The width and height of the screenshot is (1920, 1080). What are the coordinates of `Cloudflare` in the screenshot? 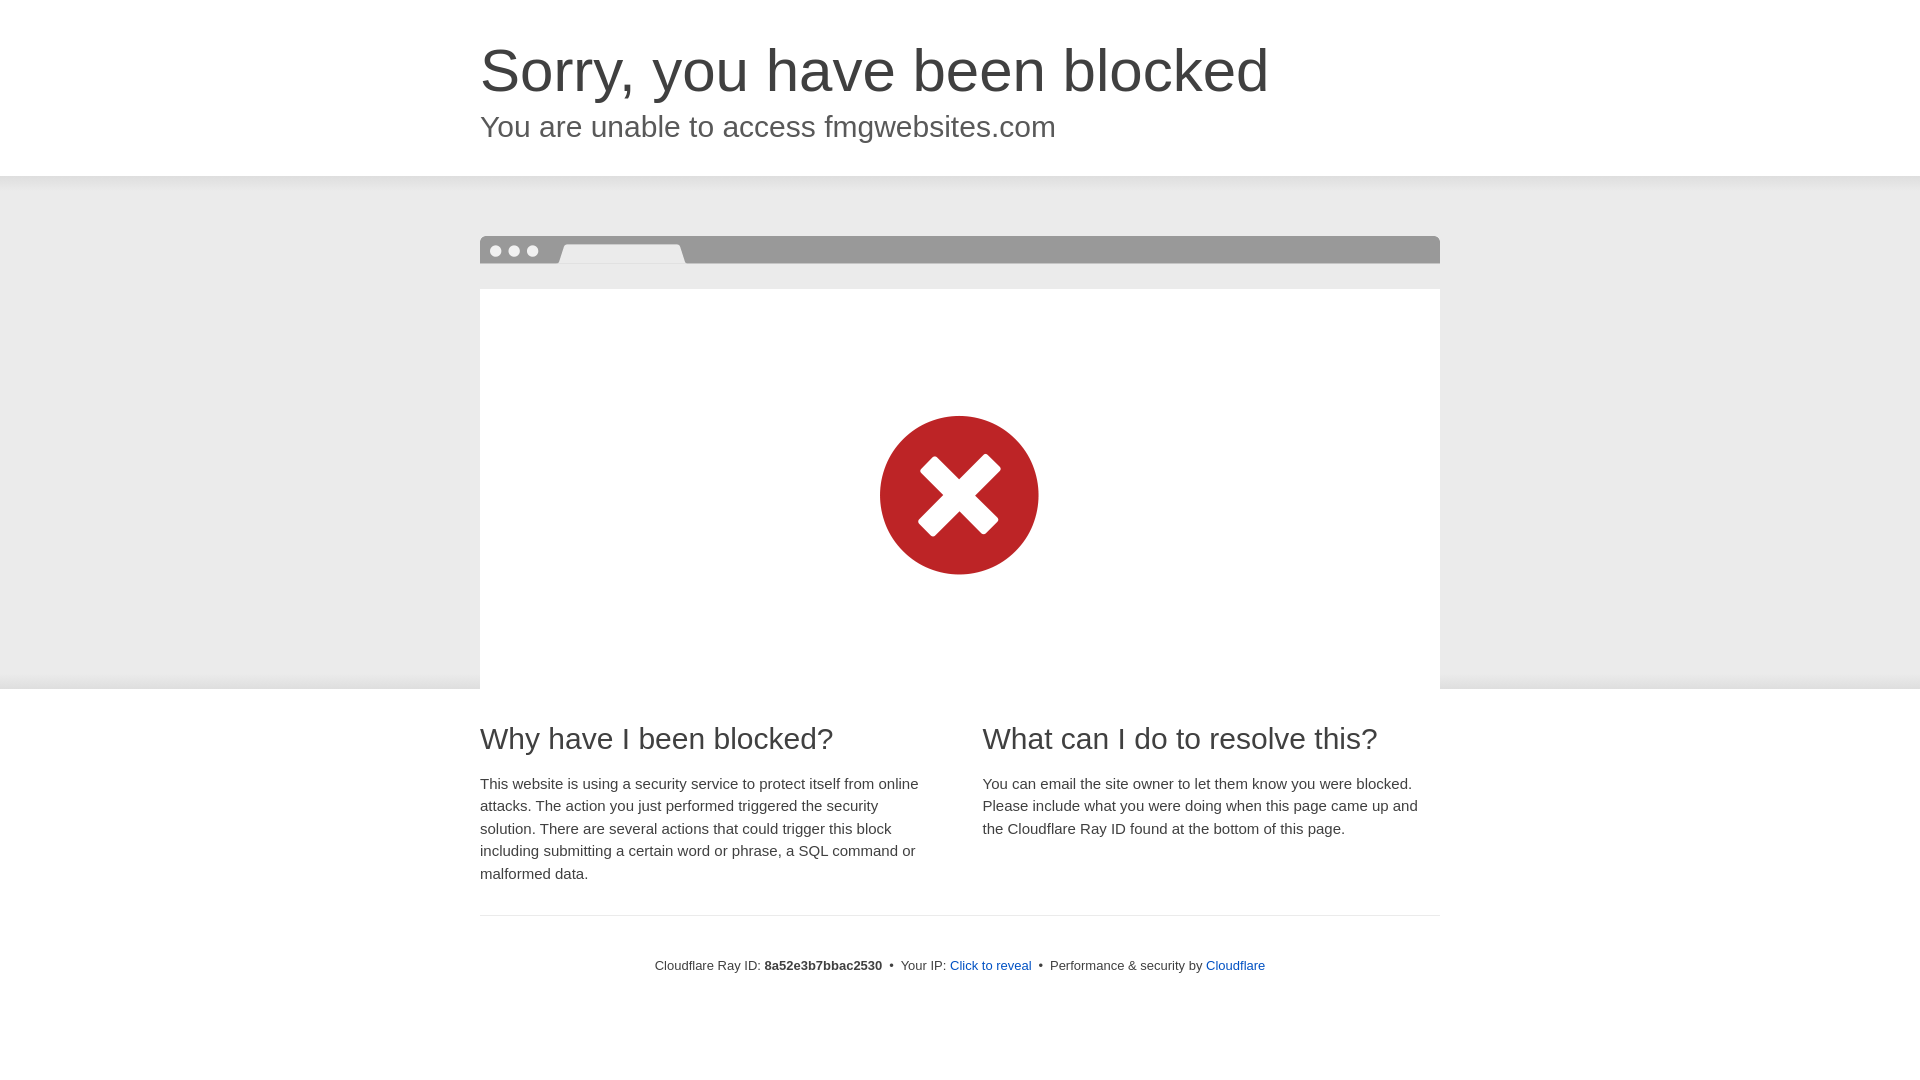 It's located at (1235, 965).